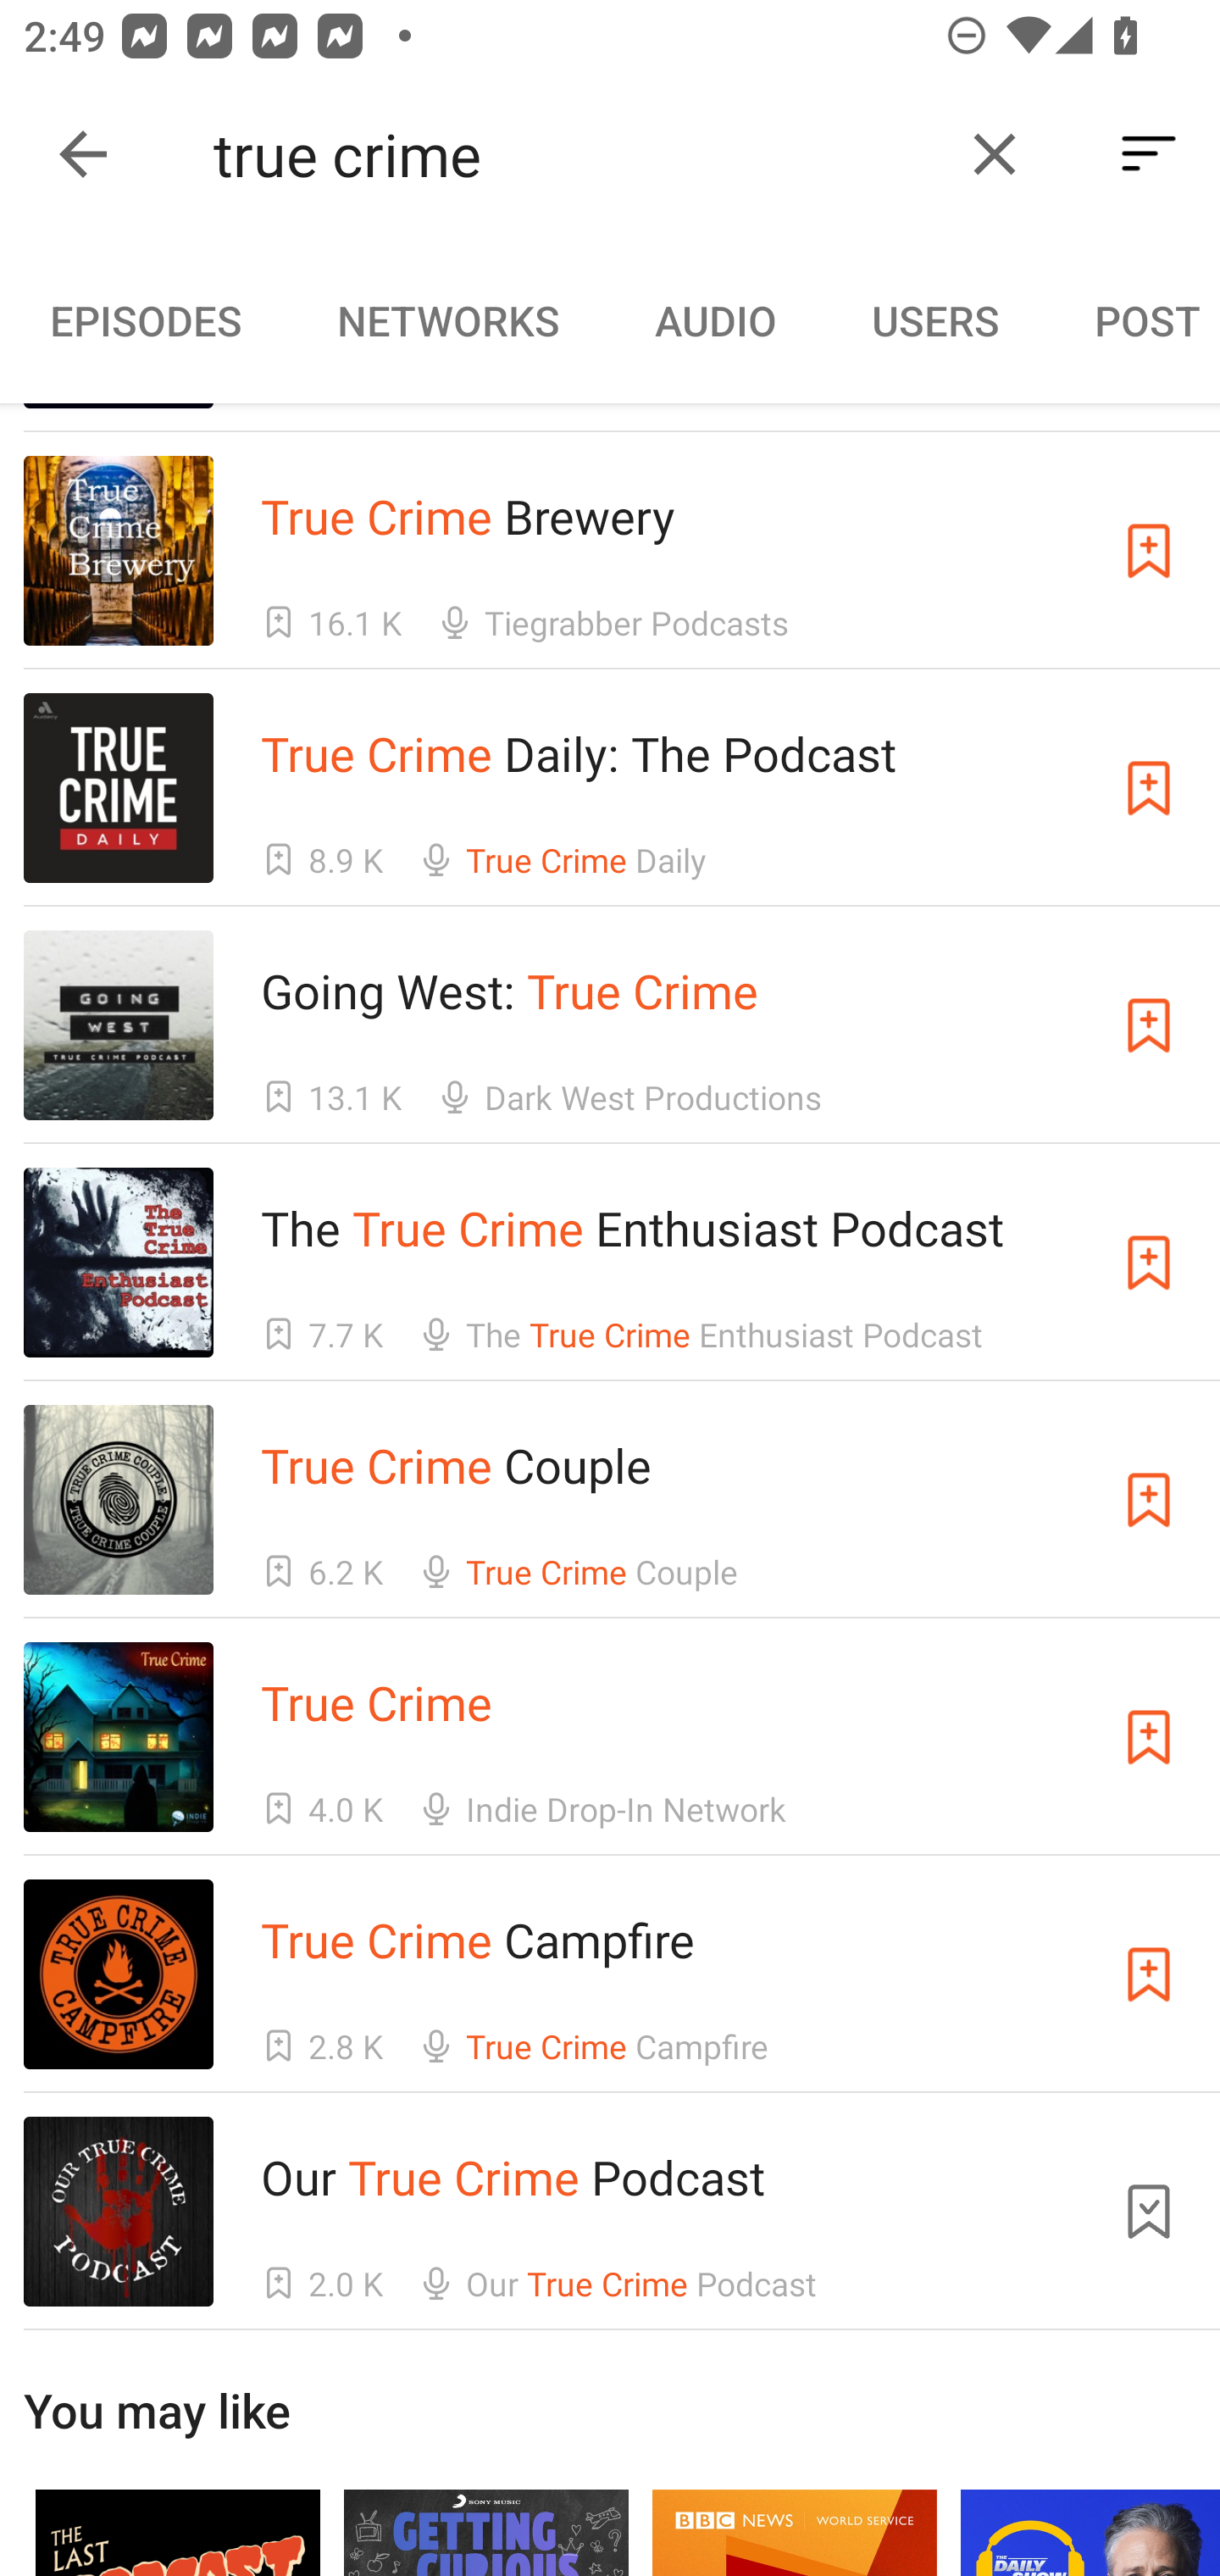 This screenshot has width=1220, height=2576. Describe the element at coordinates (1149, 1498) in the screenshot. I see `Subscribe` at that location.